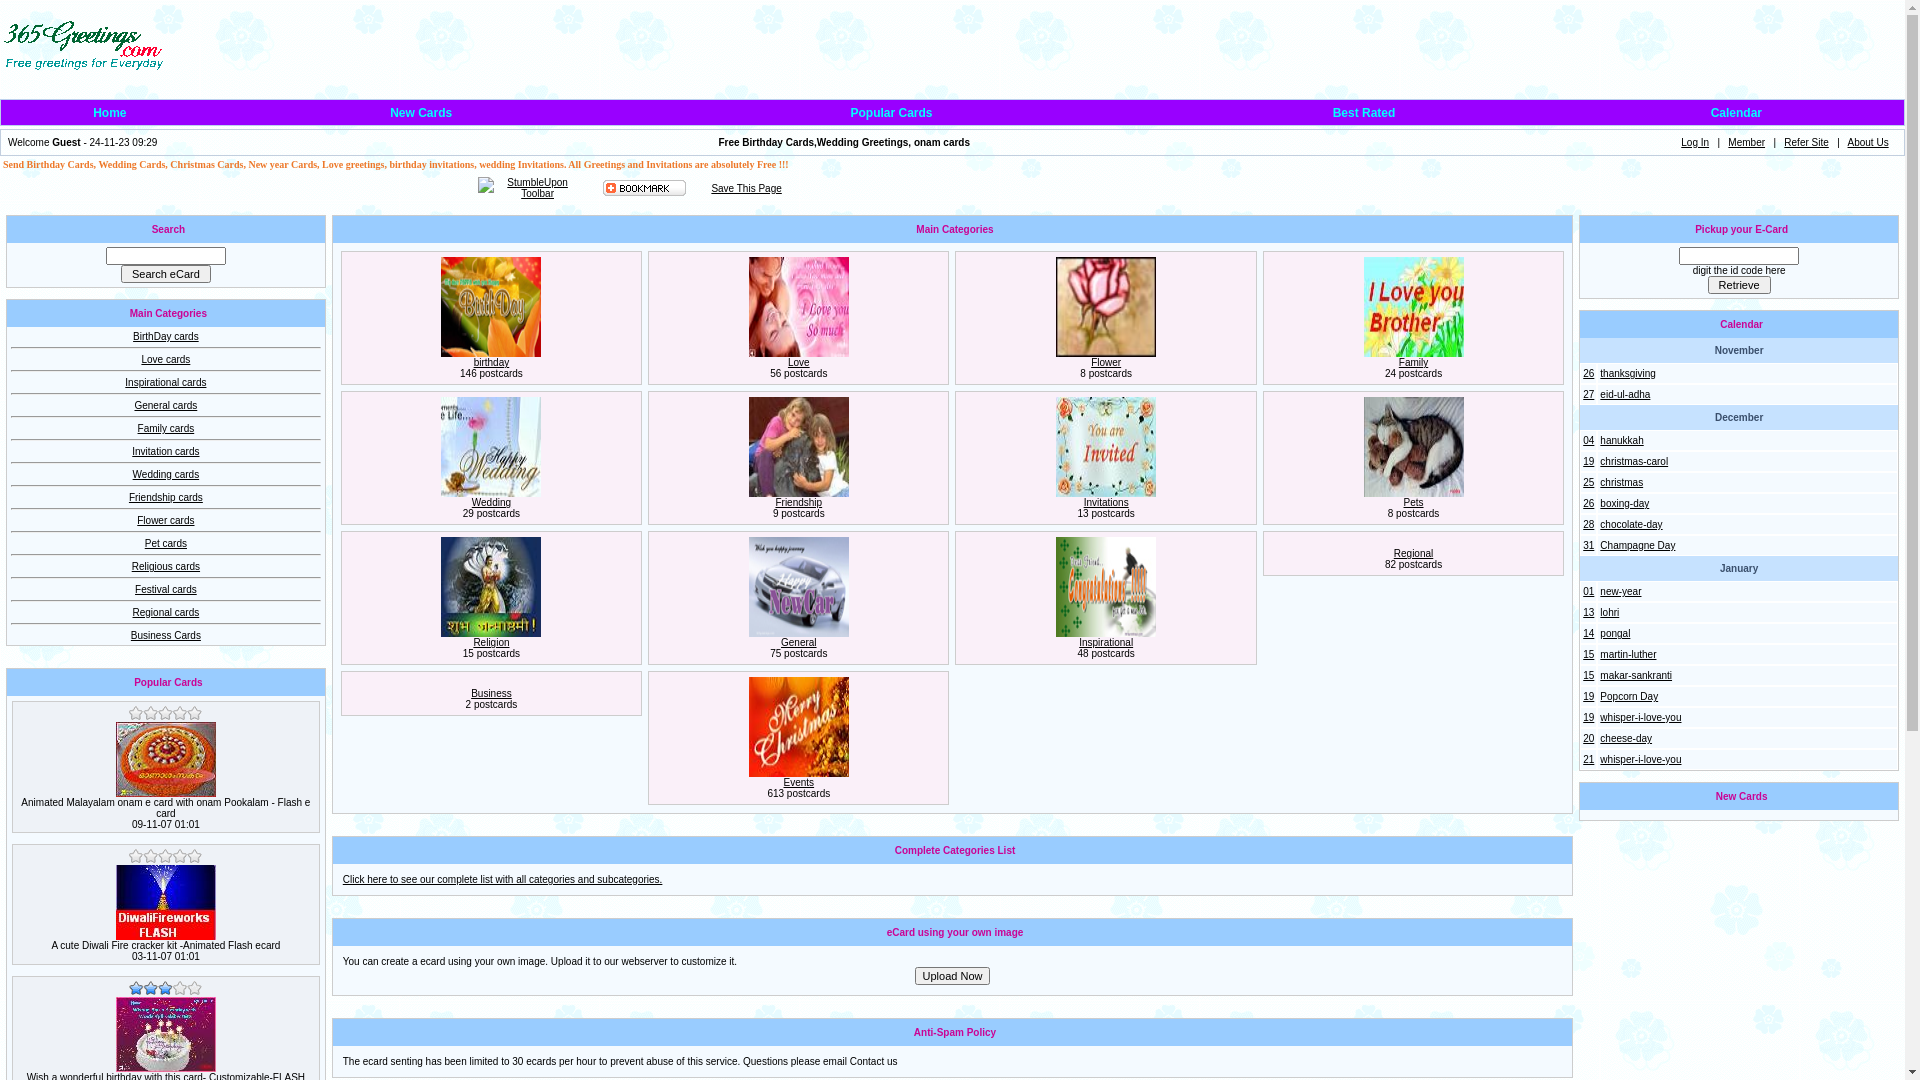 The width and height of the screenshot is (1920, 1080). What do you see at coordinates (1640, 760) in the screenshot?
I see `whisper-i-love-you` at bounding box center [1640, 760].